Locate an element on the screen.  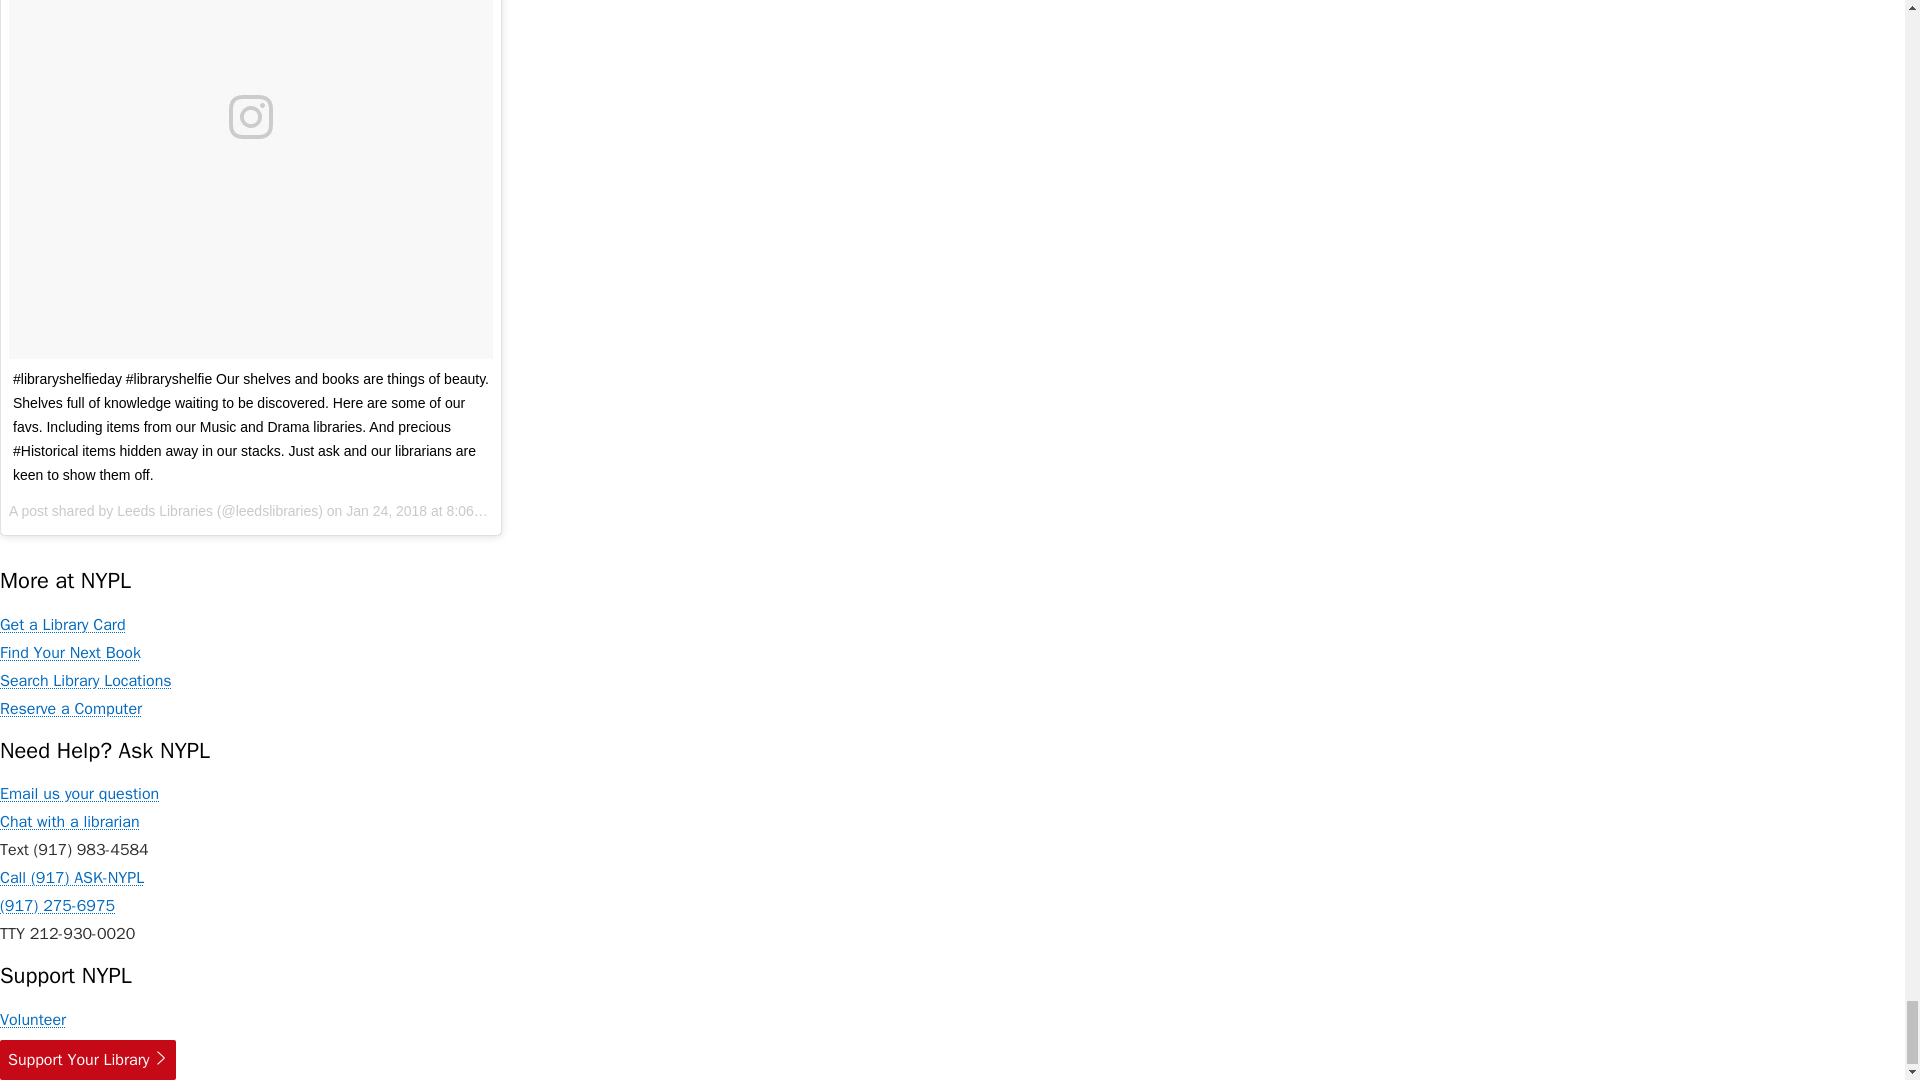
Get a Library Card is located at coordinates (63, 624).